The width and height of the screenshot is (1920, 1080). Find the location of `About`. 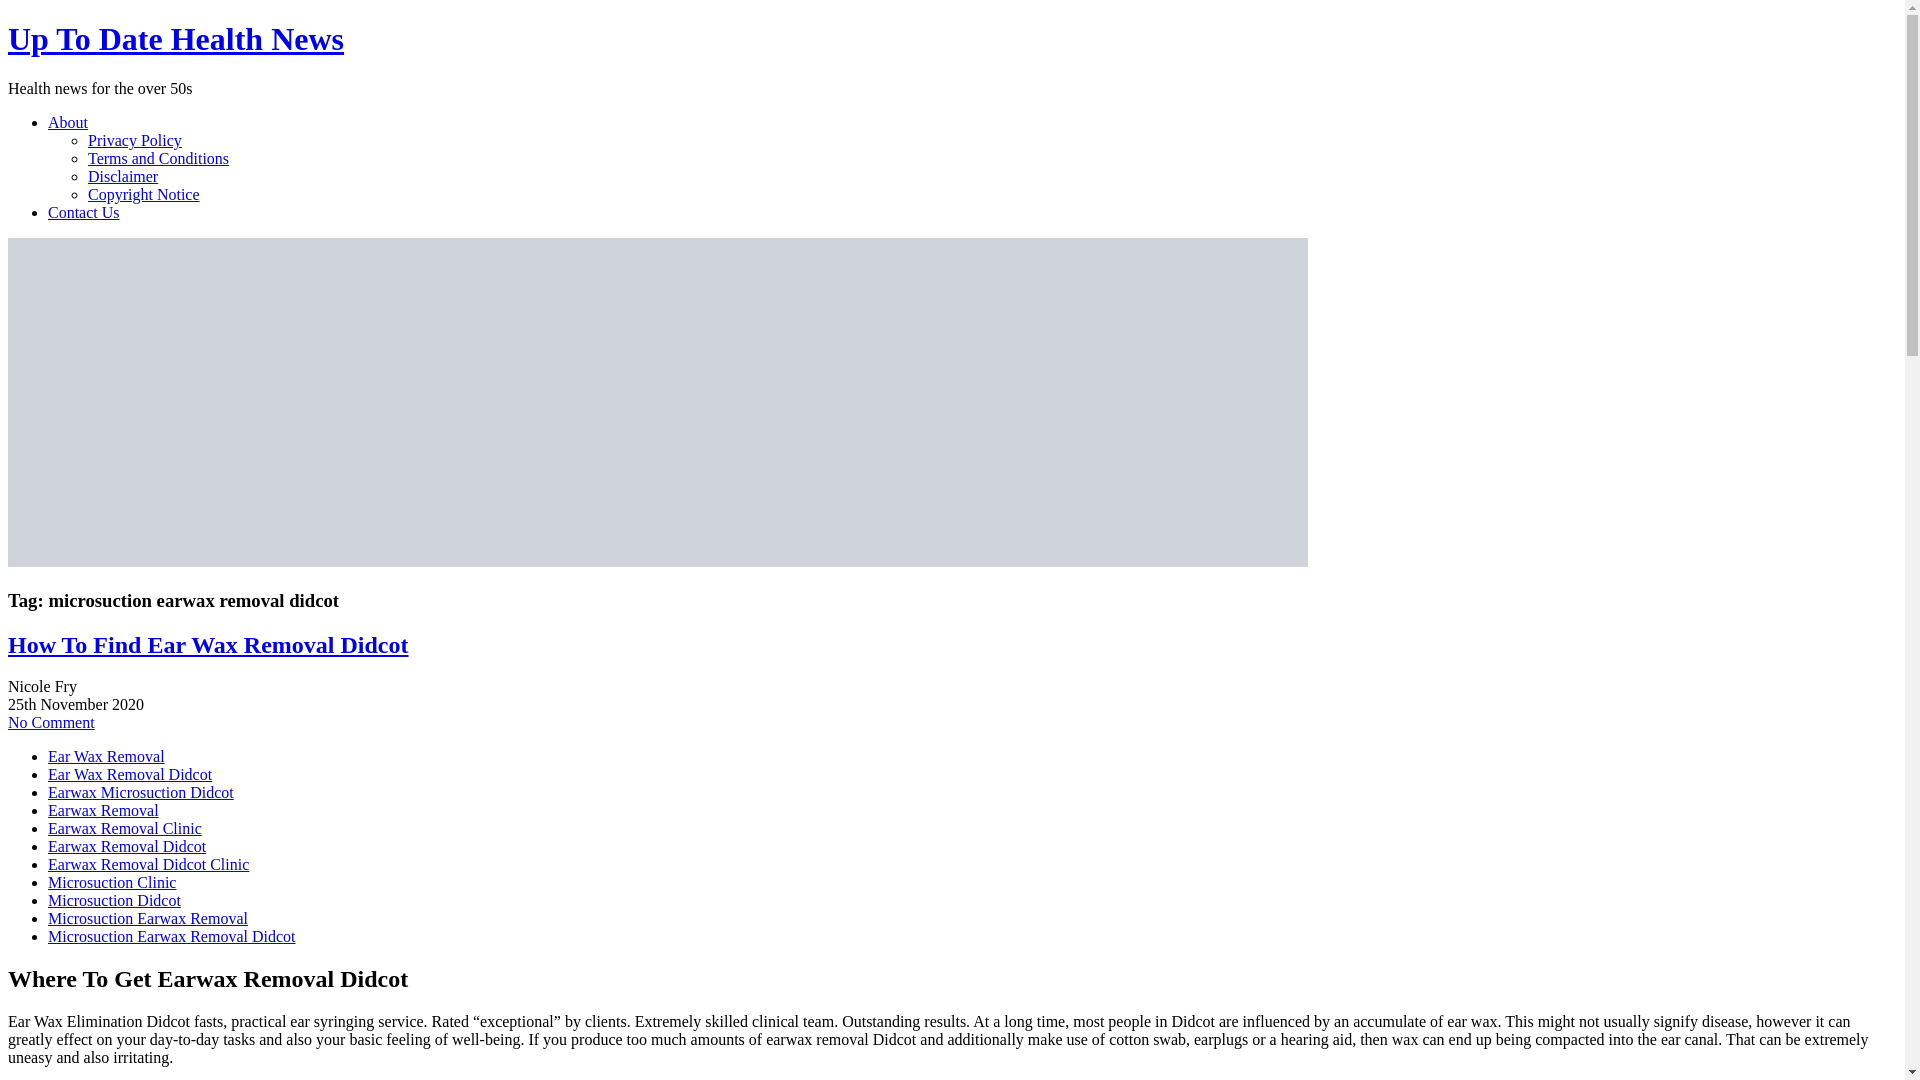

About is located at coordinates (68, 122).